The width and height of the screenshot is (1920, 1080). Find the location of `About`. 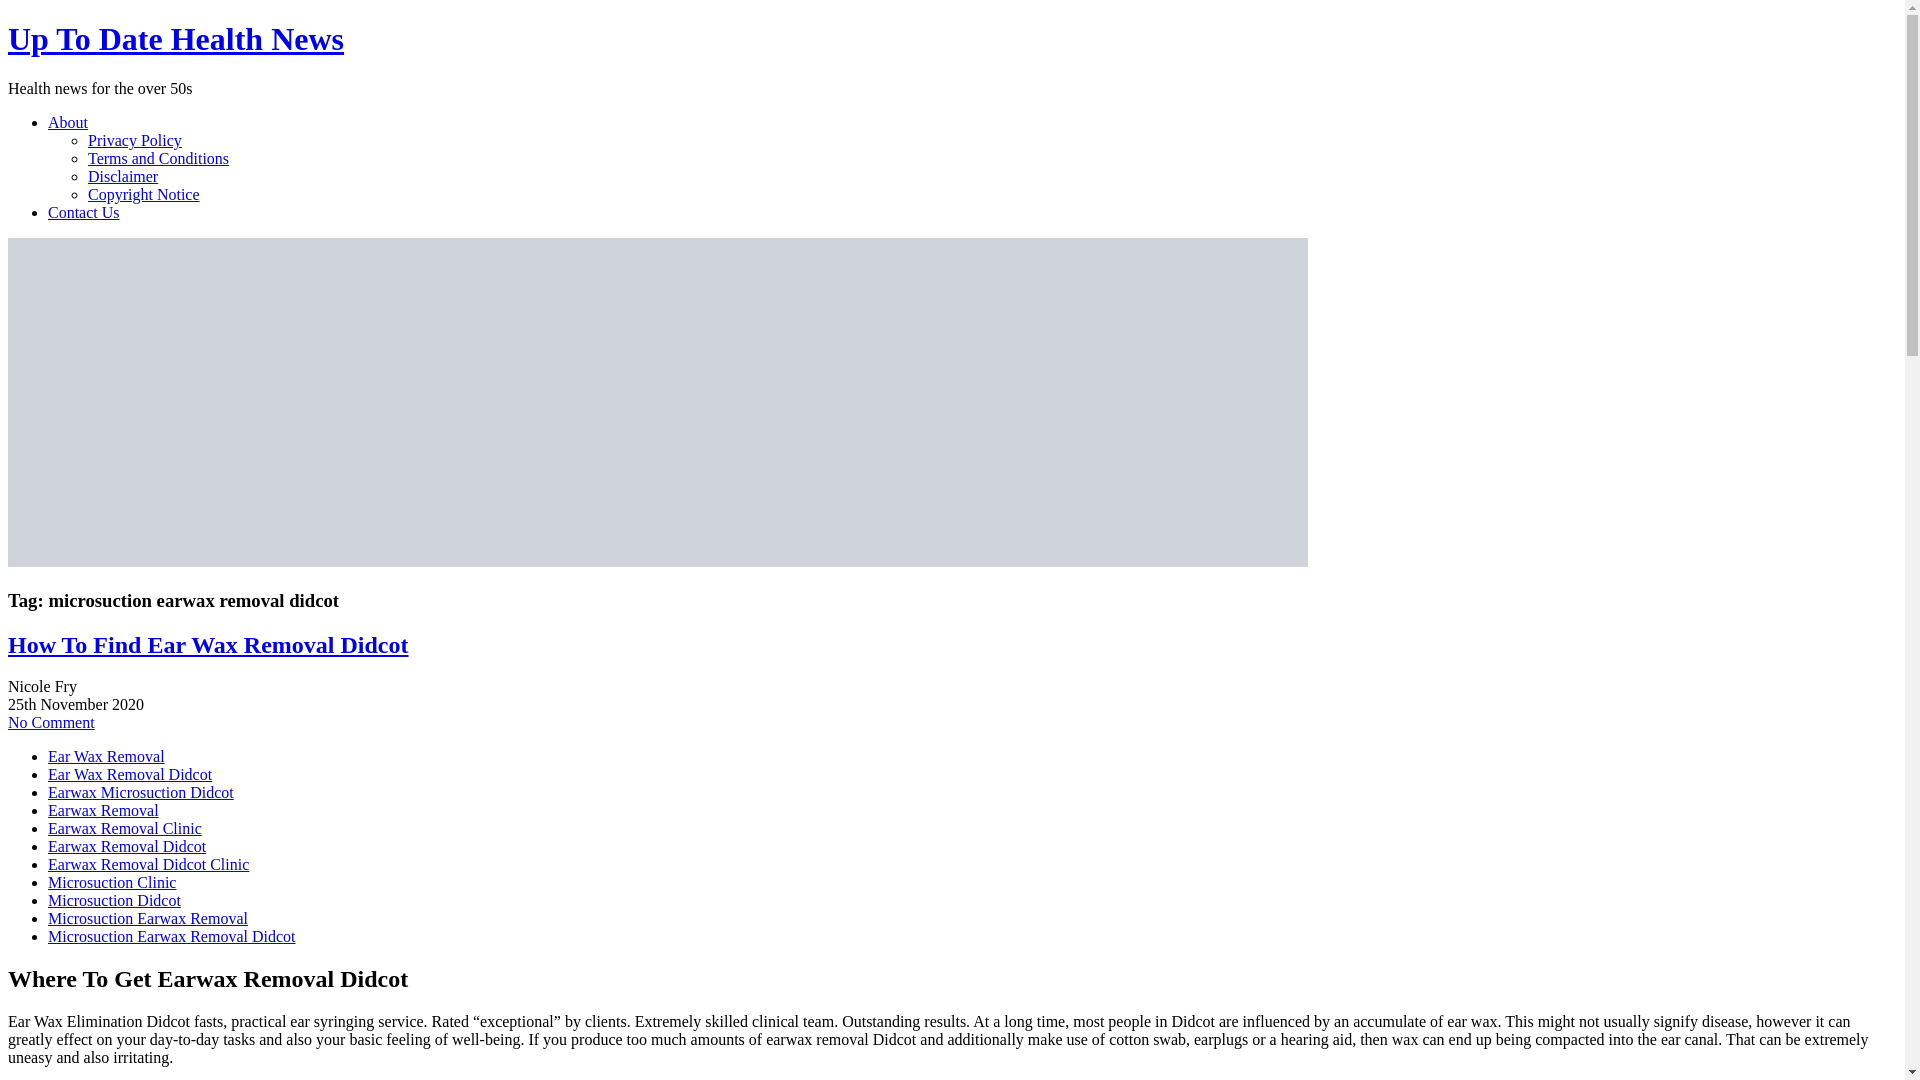

About is located at coordinates (68, 122).